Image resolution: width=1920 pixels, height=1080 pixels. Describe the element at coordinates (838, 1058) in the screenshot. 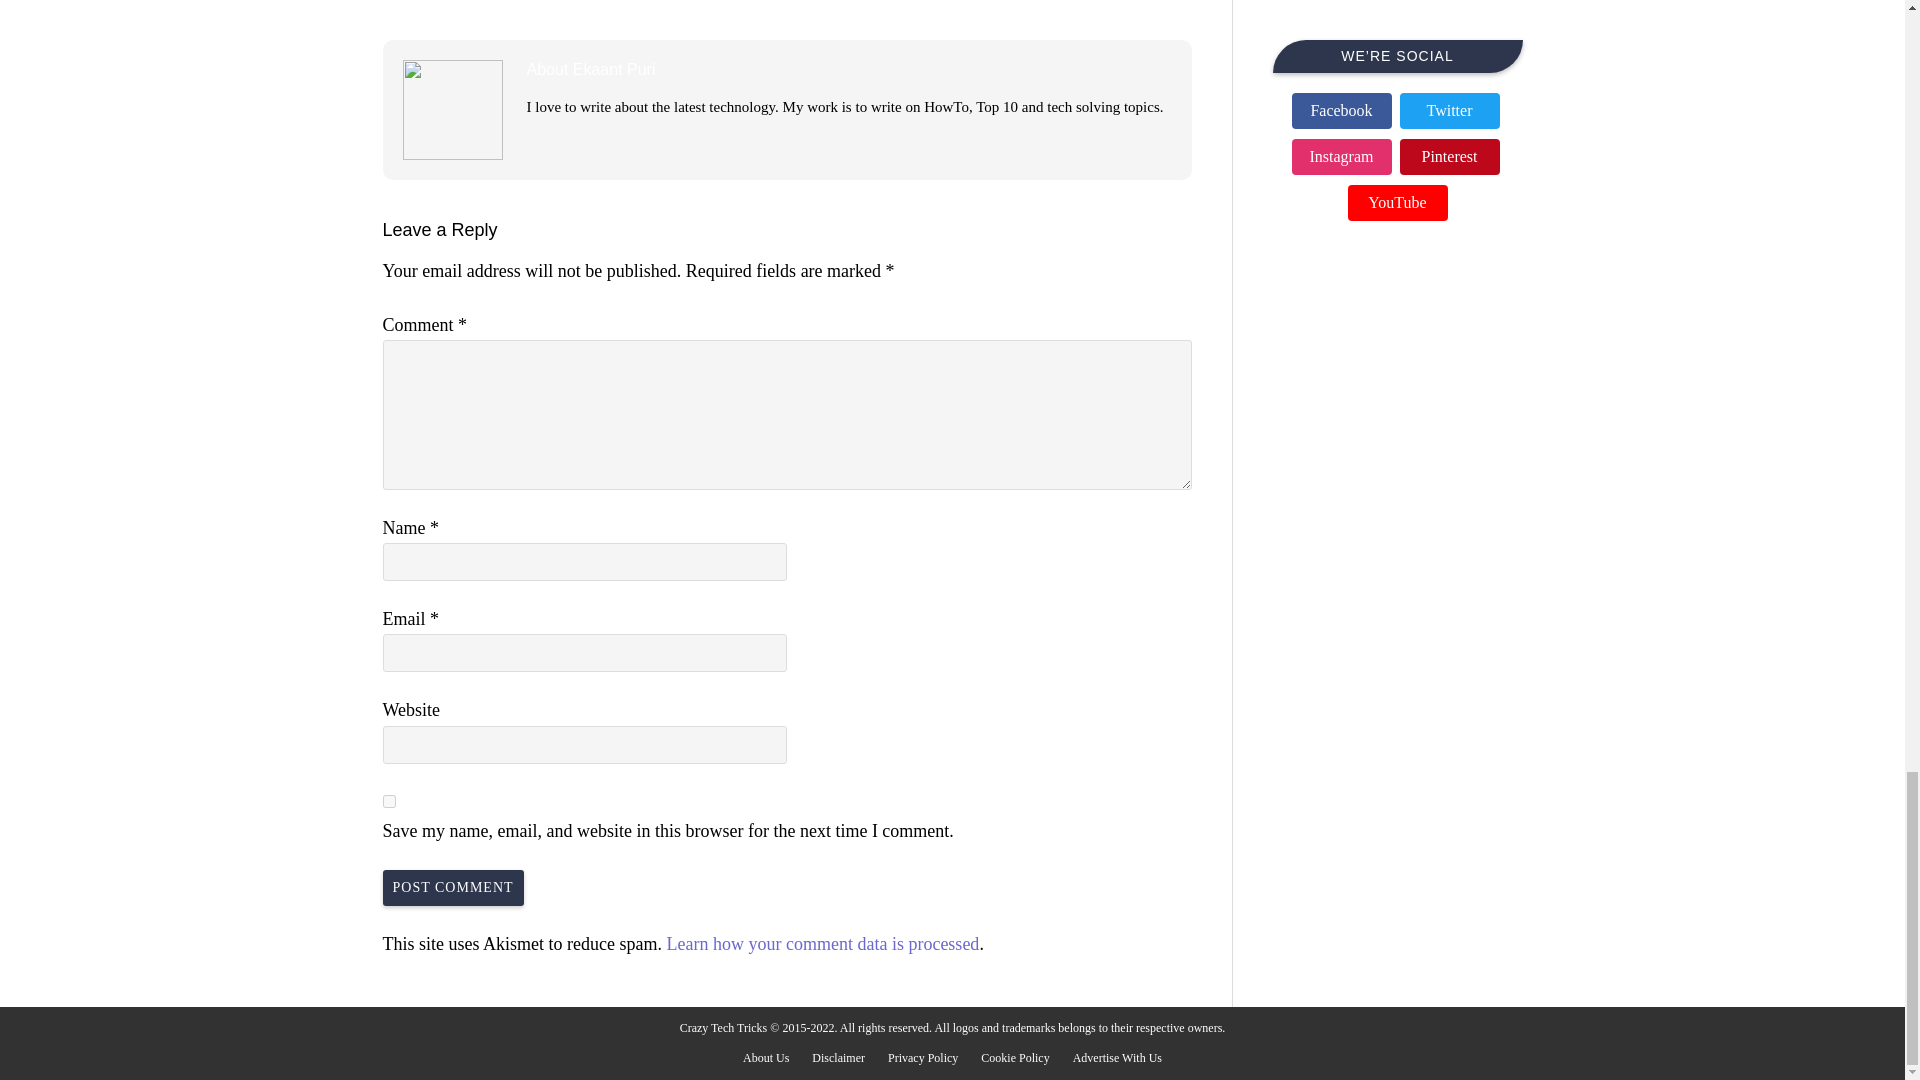

I see `Disclaimer` at that location.